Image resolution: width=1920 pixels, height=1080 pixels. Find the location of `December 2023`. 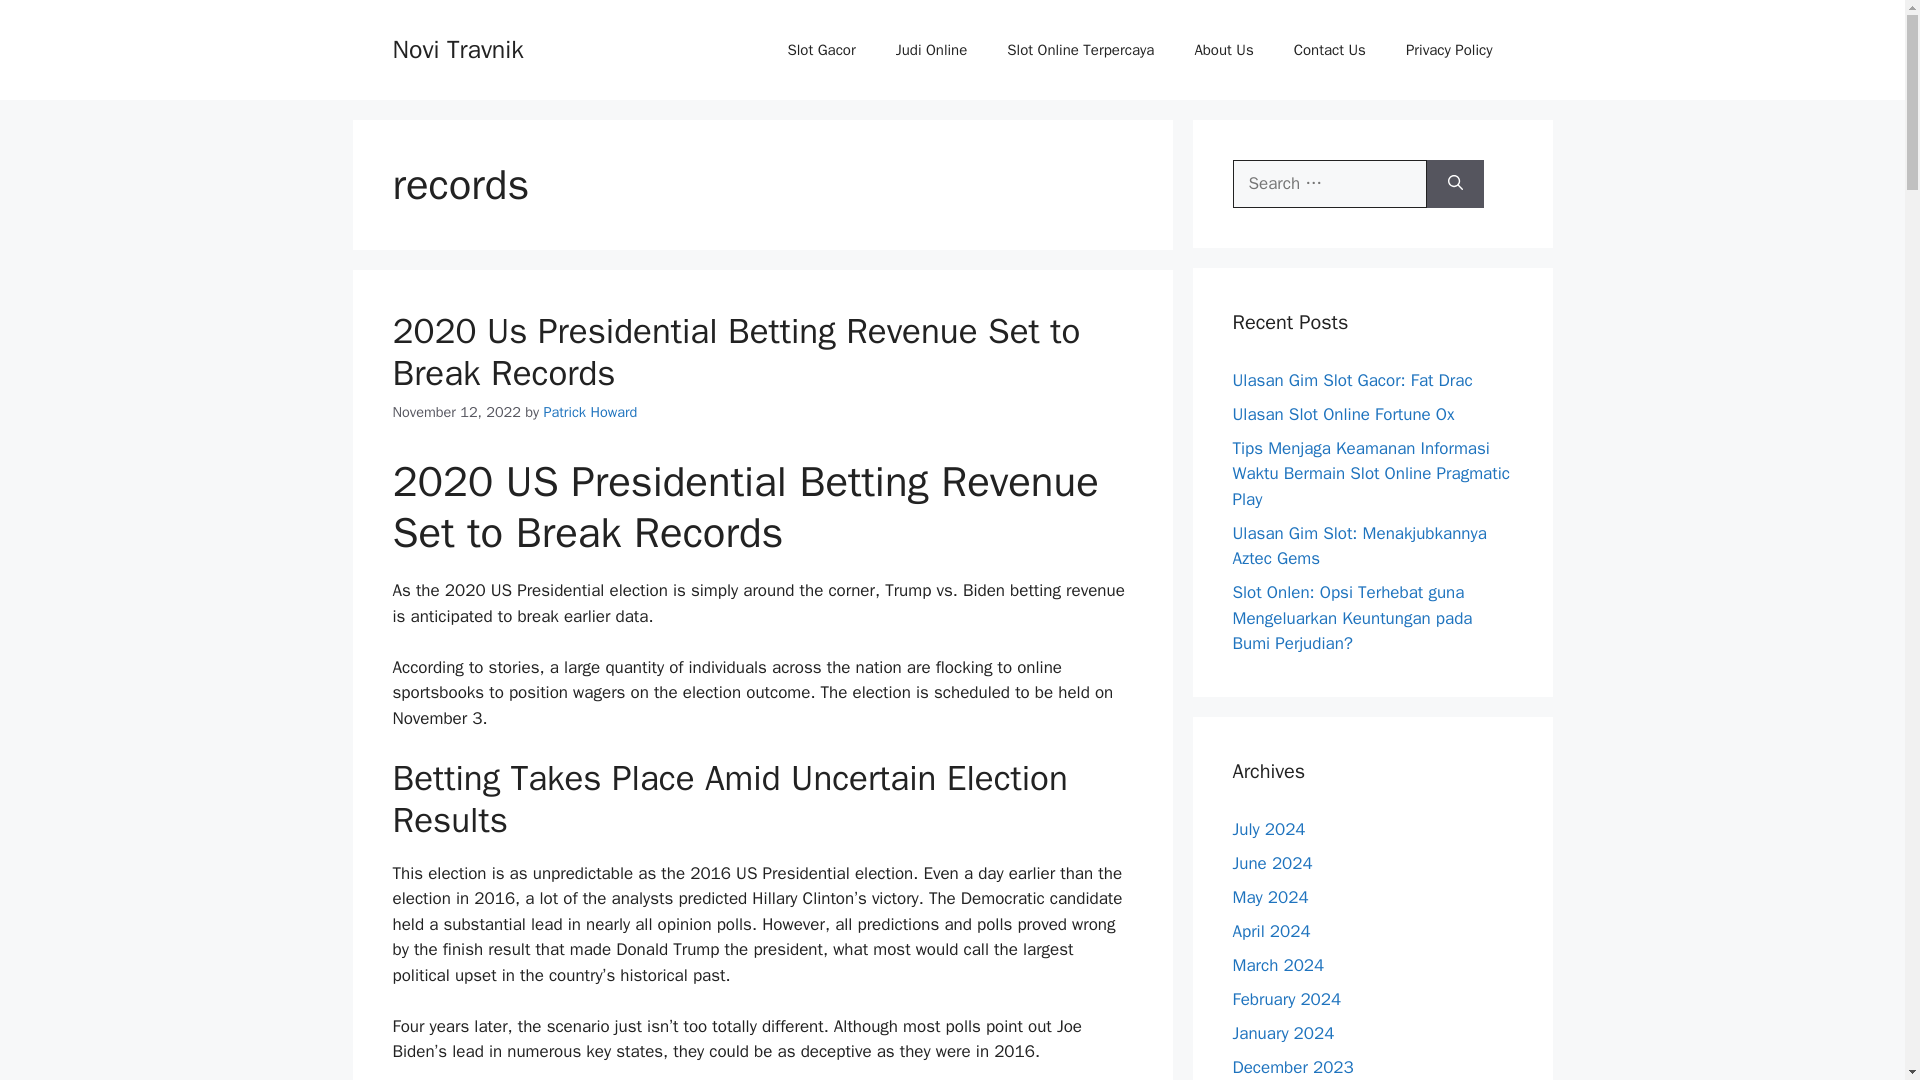

December 2023 is located at coordinates (1292, 1066).